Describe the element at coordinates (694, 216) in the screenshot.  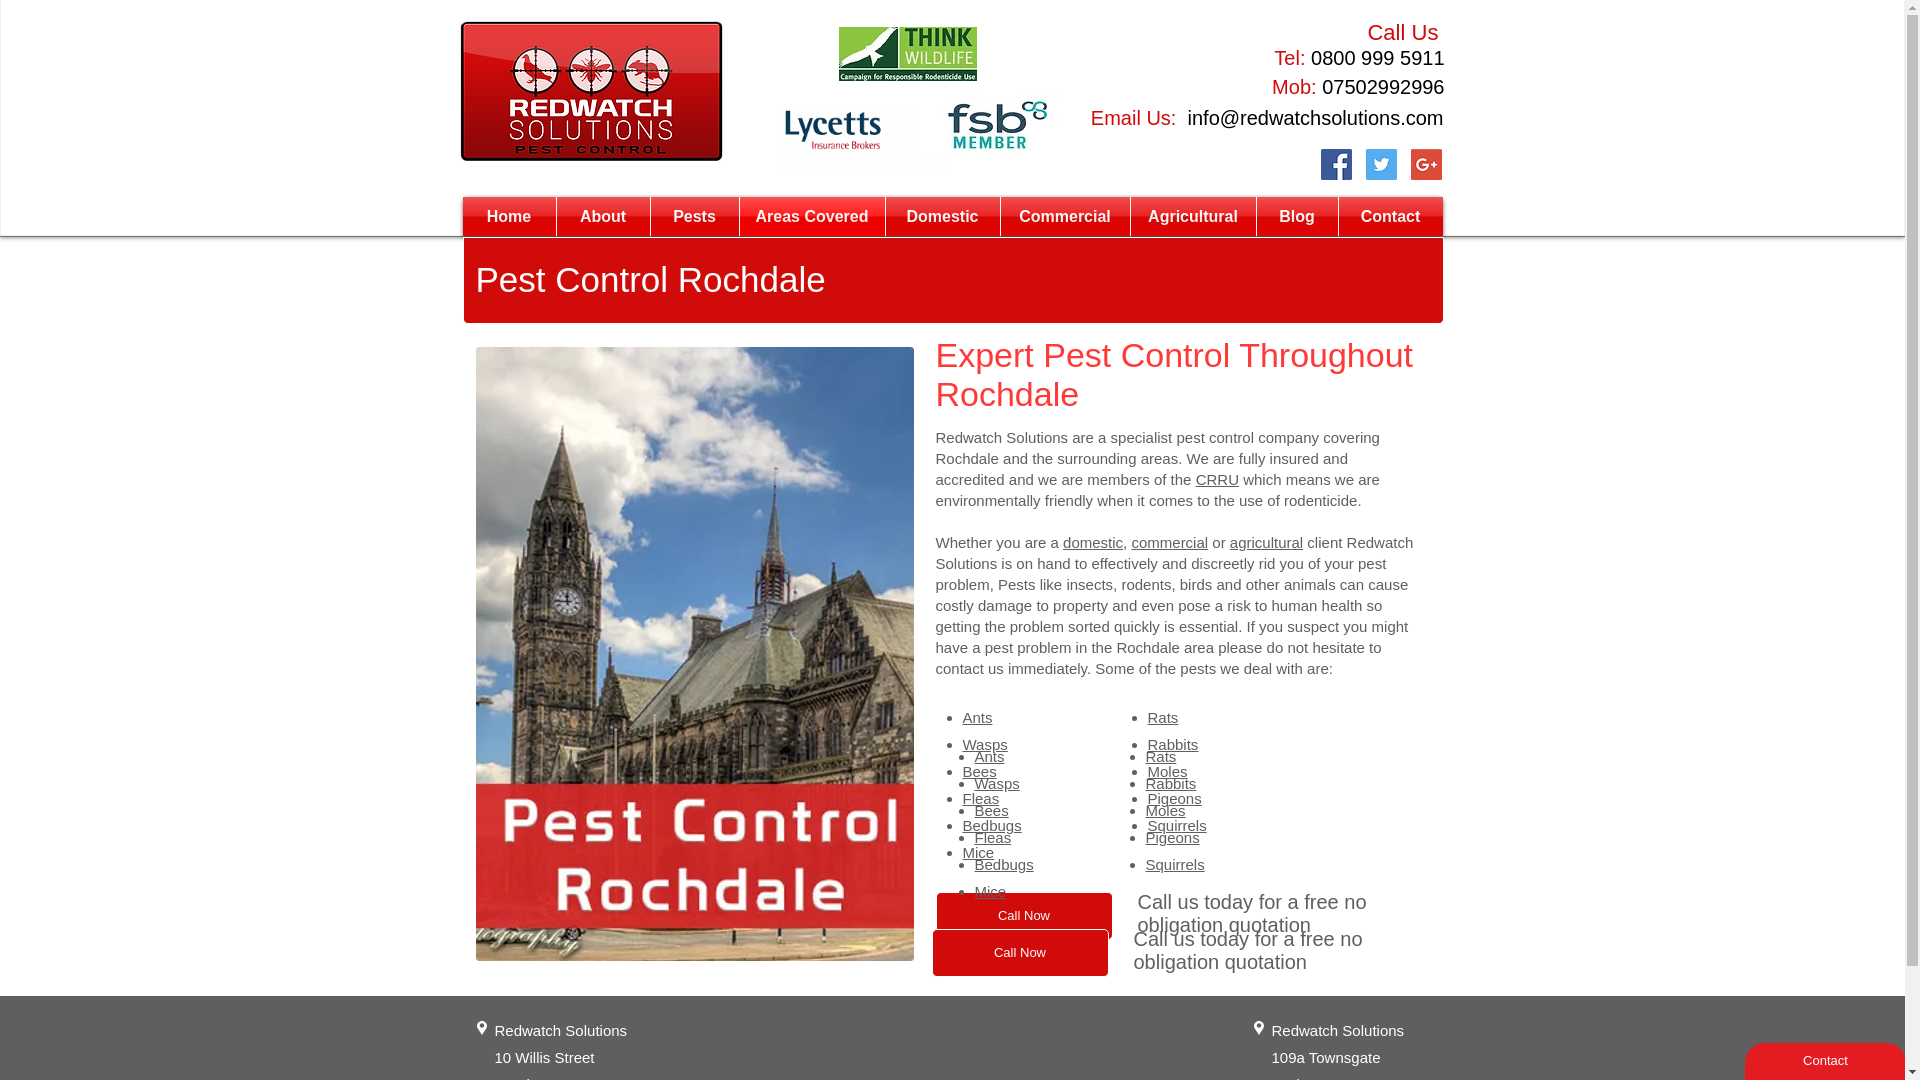
I see `Pests` at that location.